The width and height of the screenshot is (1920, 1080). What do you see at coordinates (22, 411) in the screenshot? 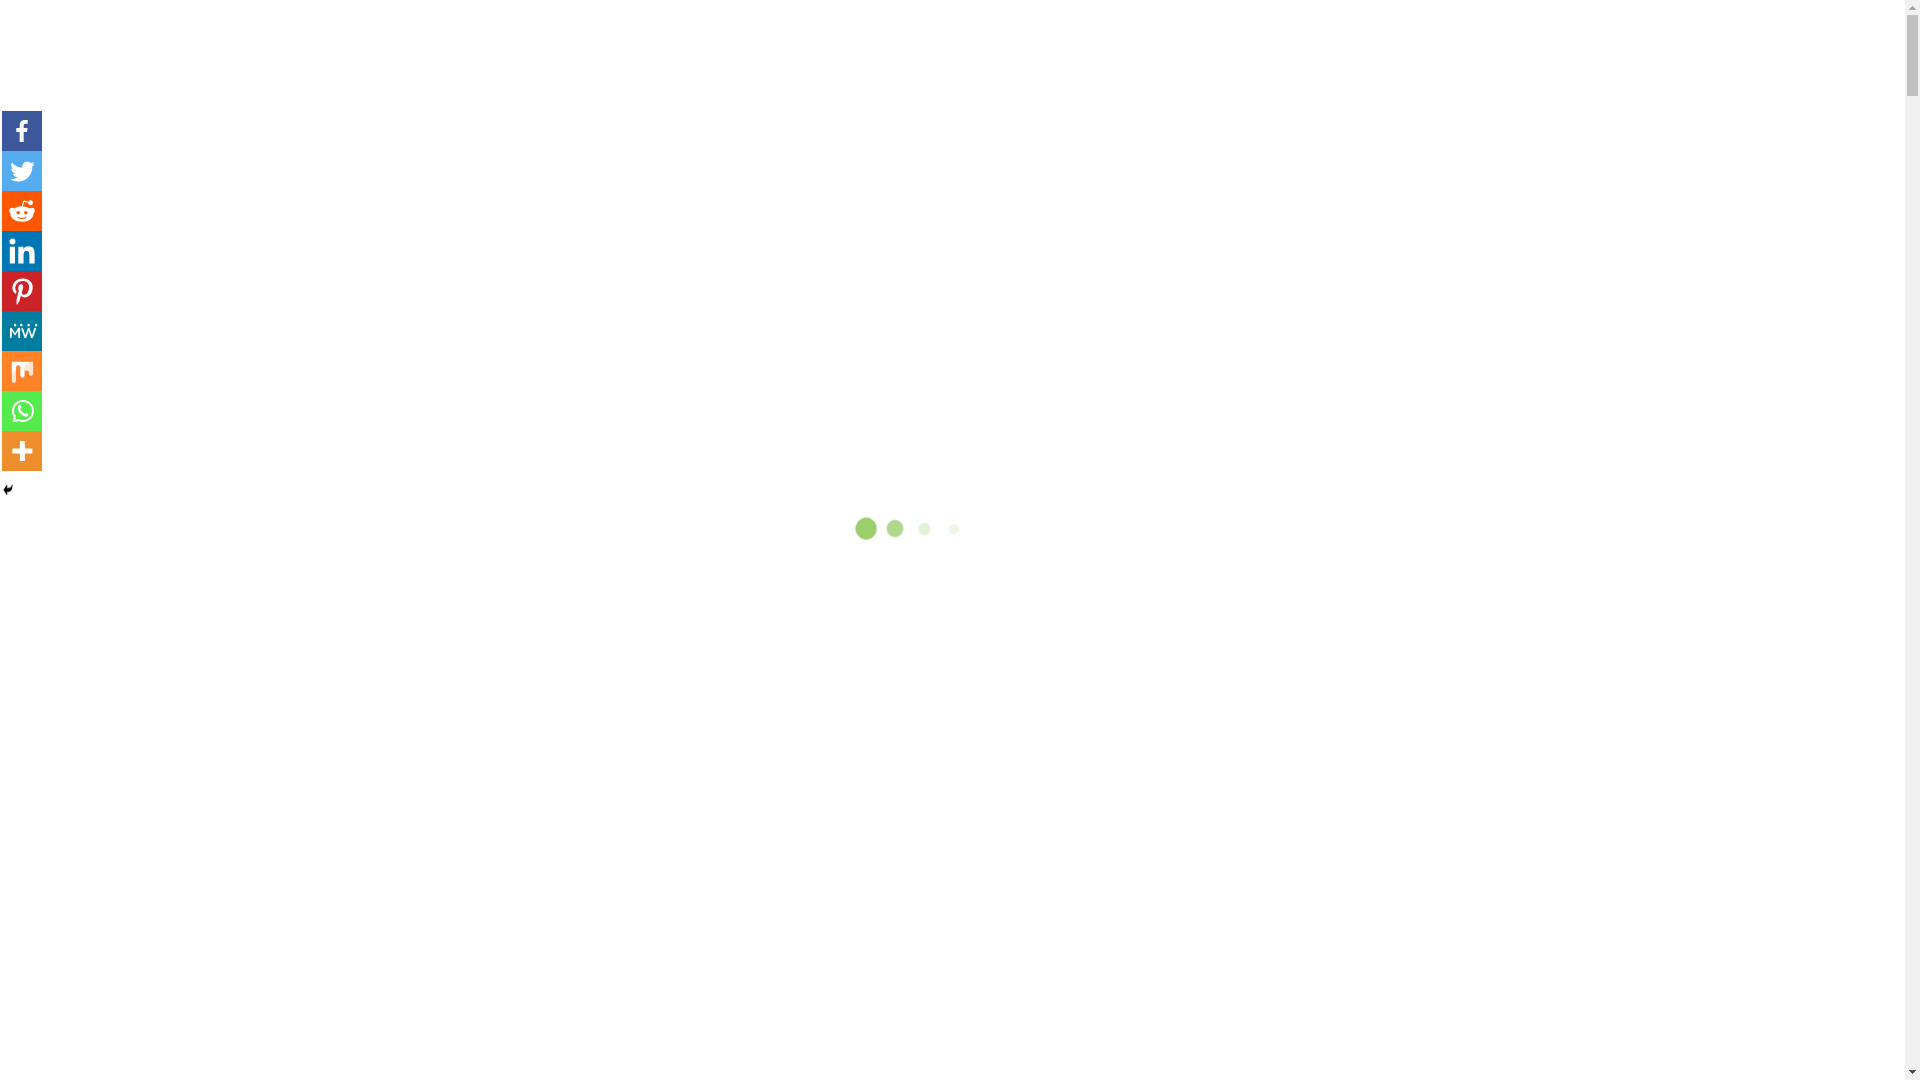
I see `Whatsapp` at bounding box center [22, 411].